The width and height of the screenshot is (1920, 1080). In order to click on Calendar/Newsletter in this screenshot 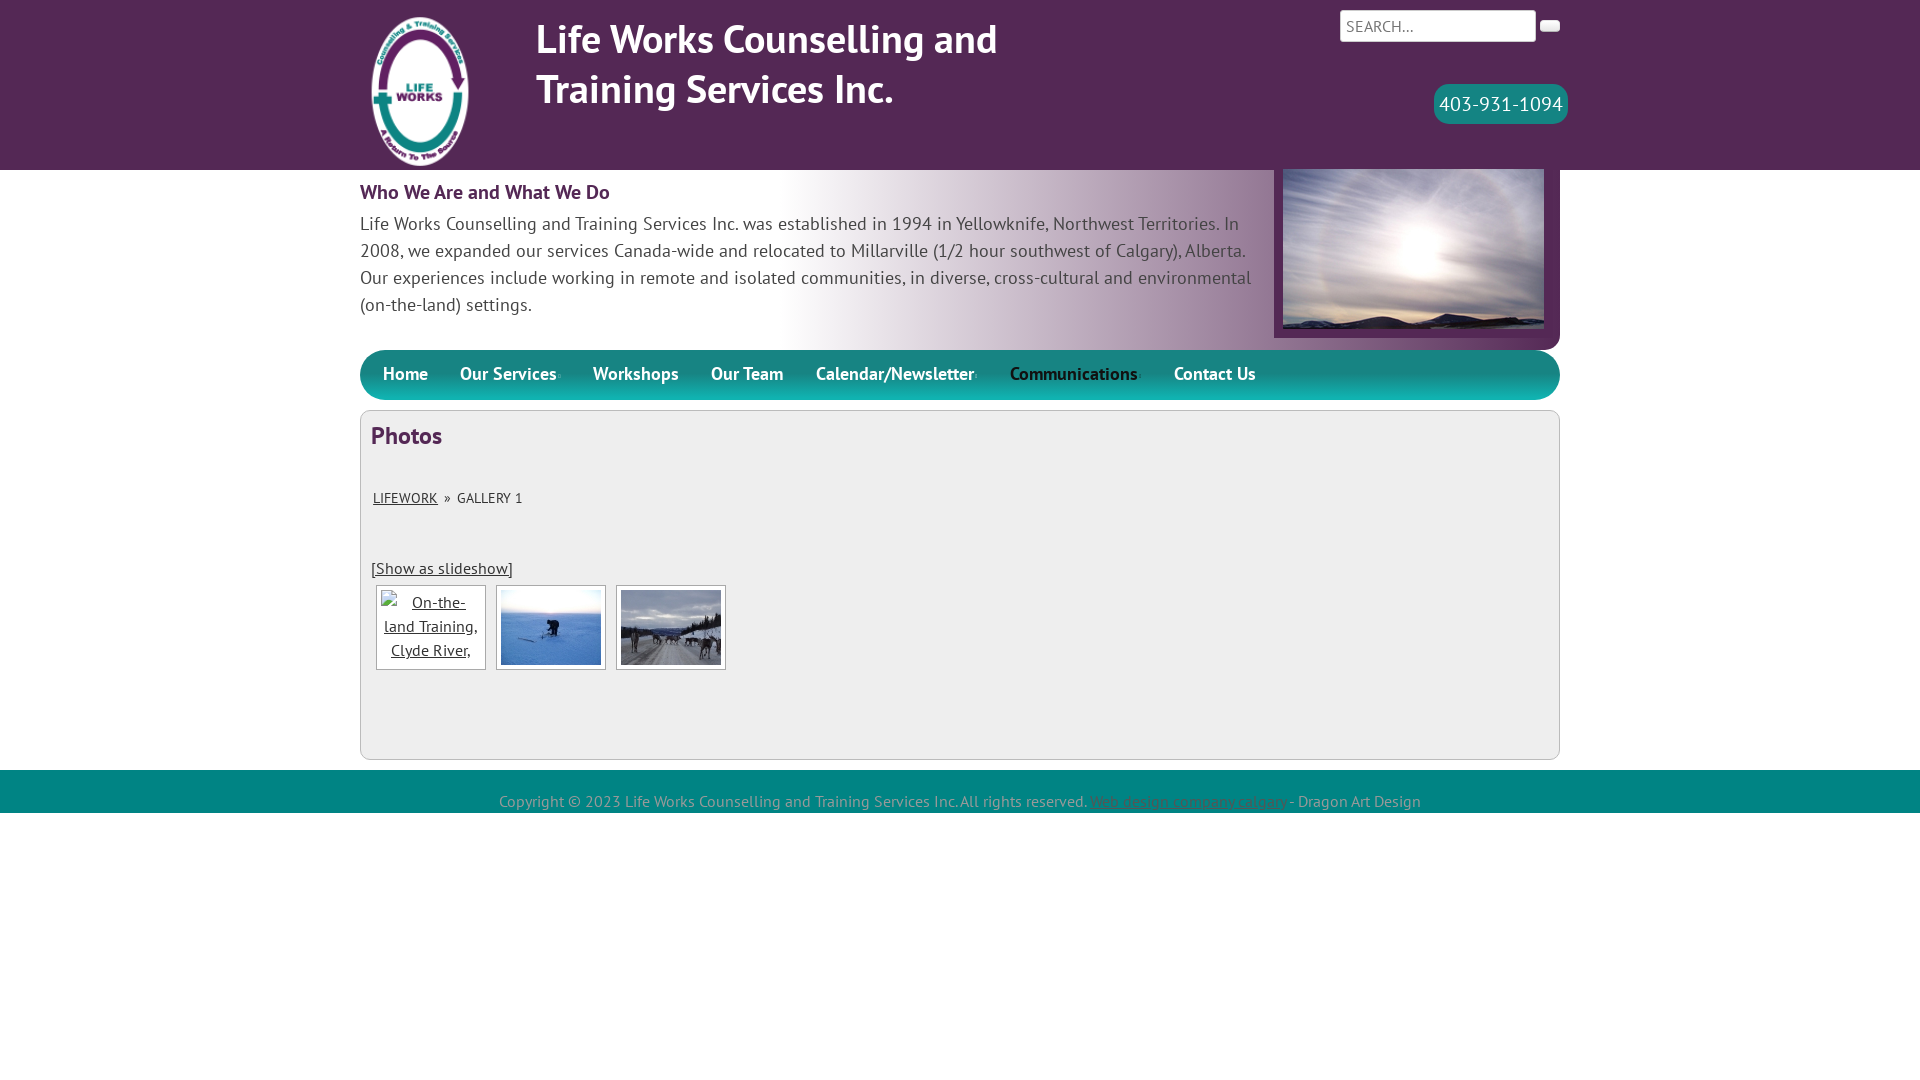, I will do `click(896, 374)`.